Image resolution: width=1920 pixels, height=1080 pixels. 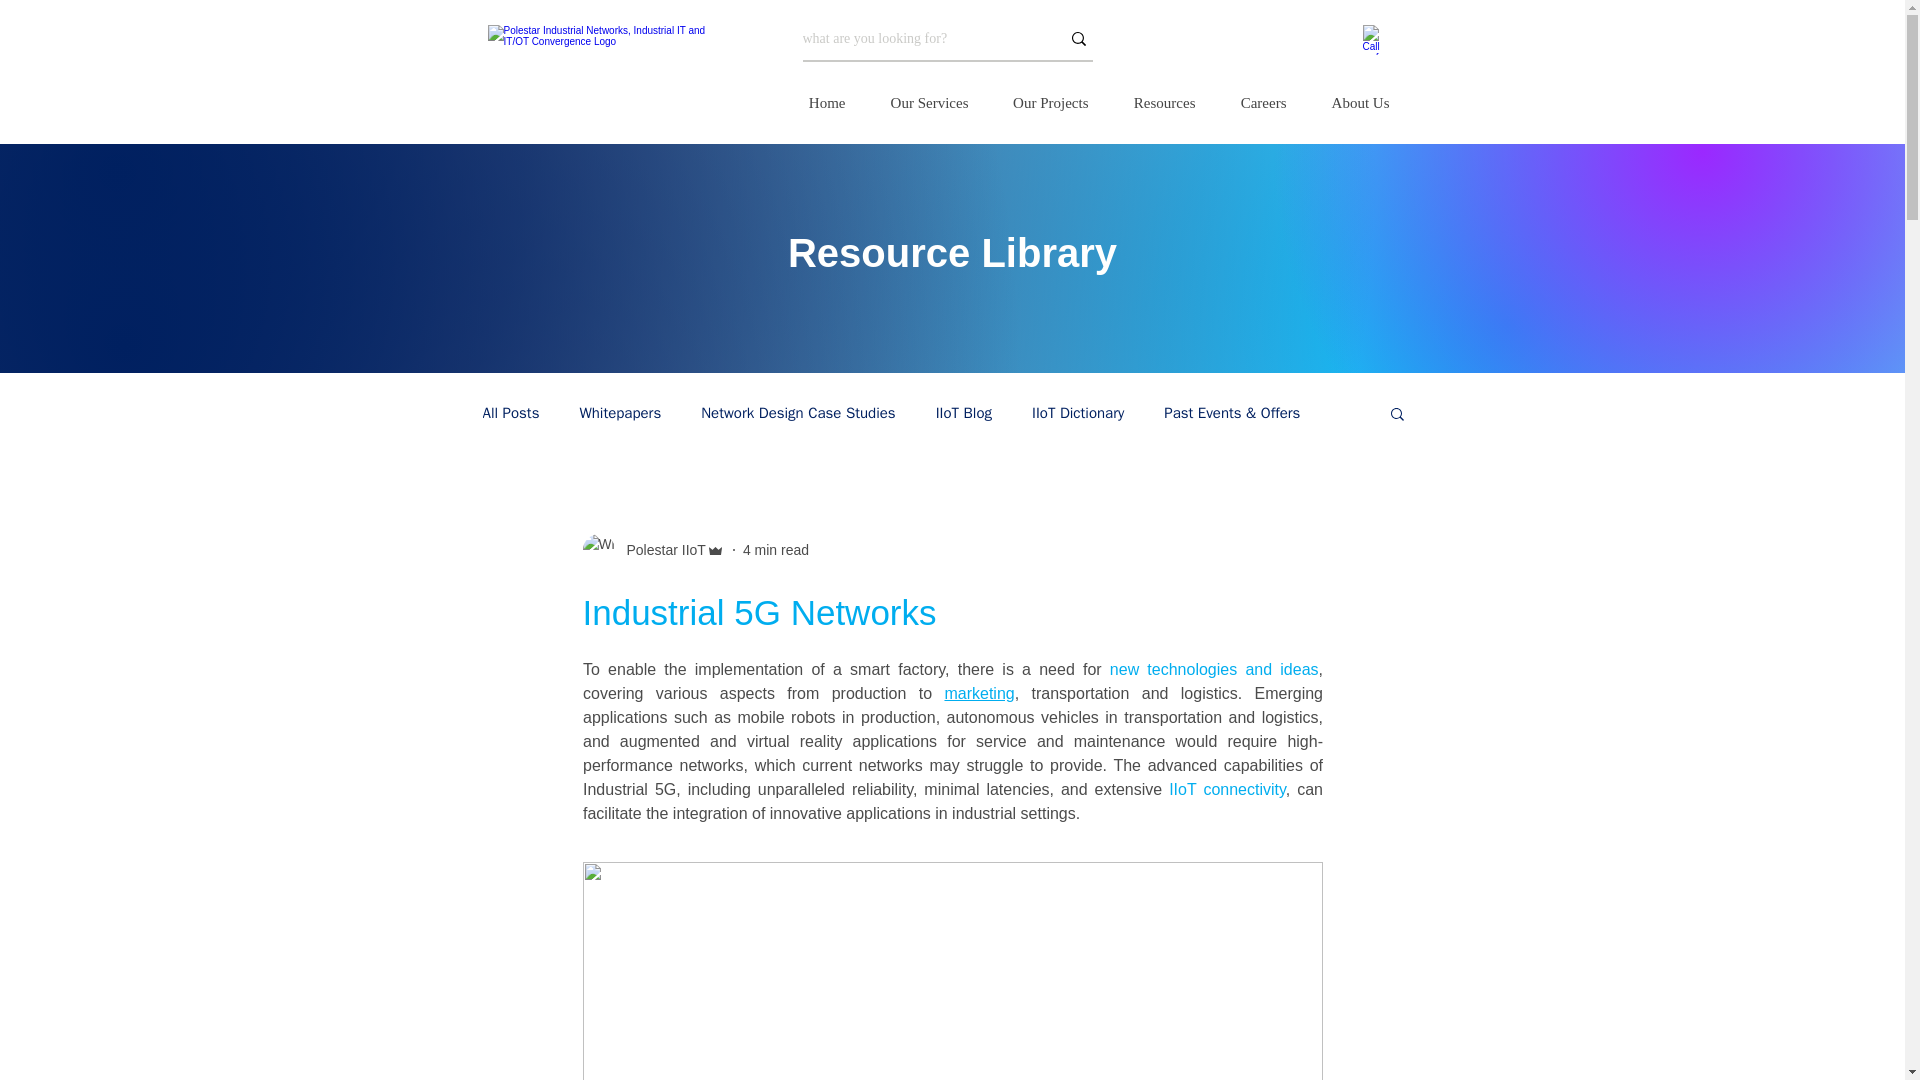 What do you see at coordinates (1353, 102) in the screenshot?
I see `About Us` at bounding box center [1353, 102].